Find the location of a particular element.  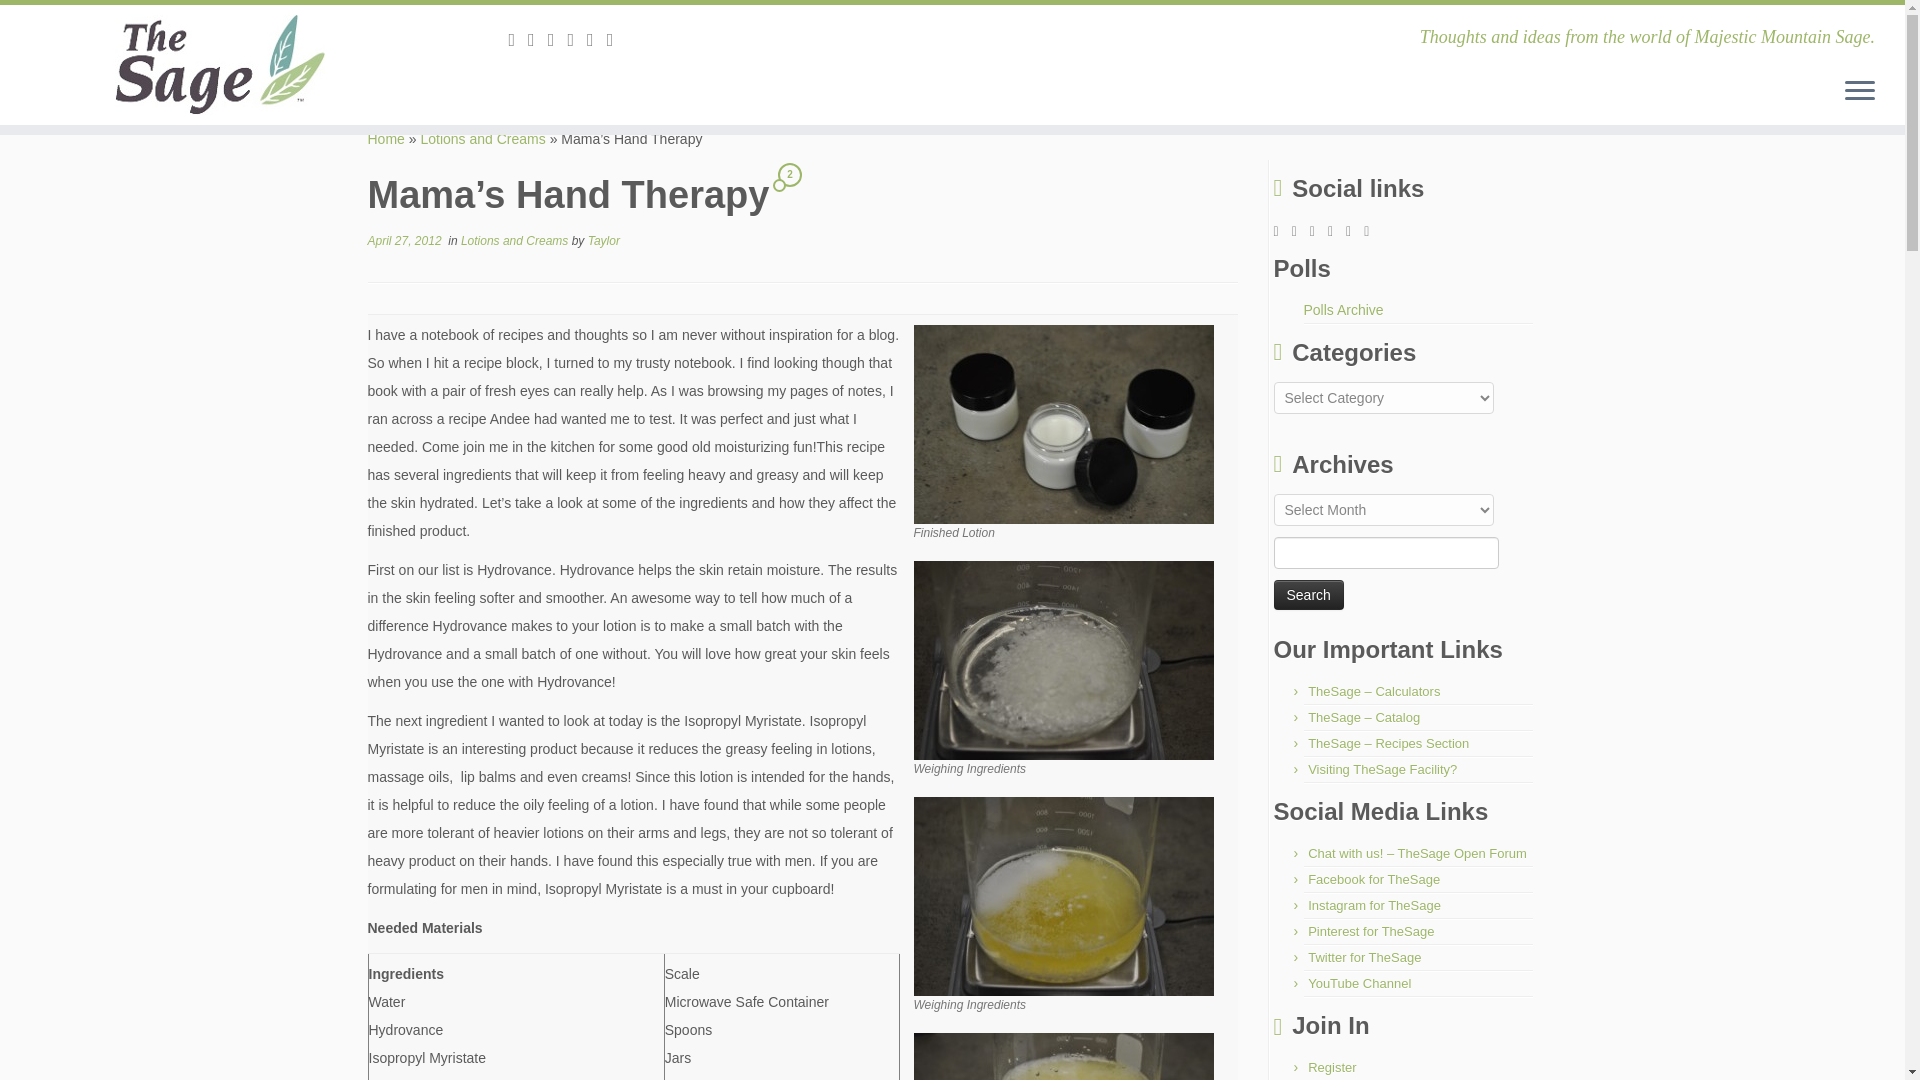

View all posts by Taylor is located at coordinates (604, 241).